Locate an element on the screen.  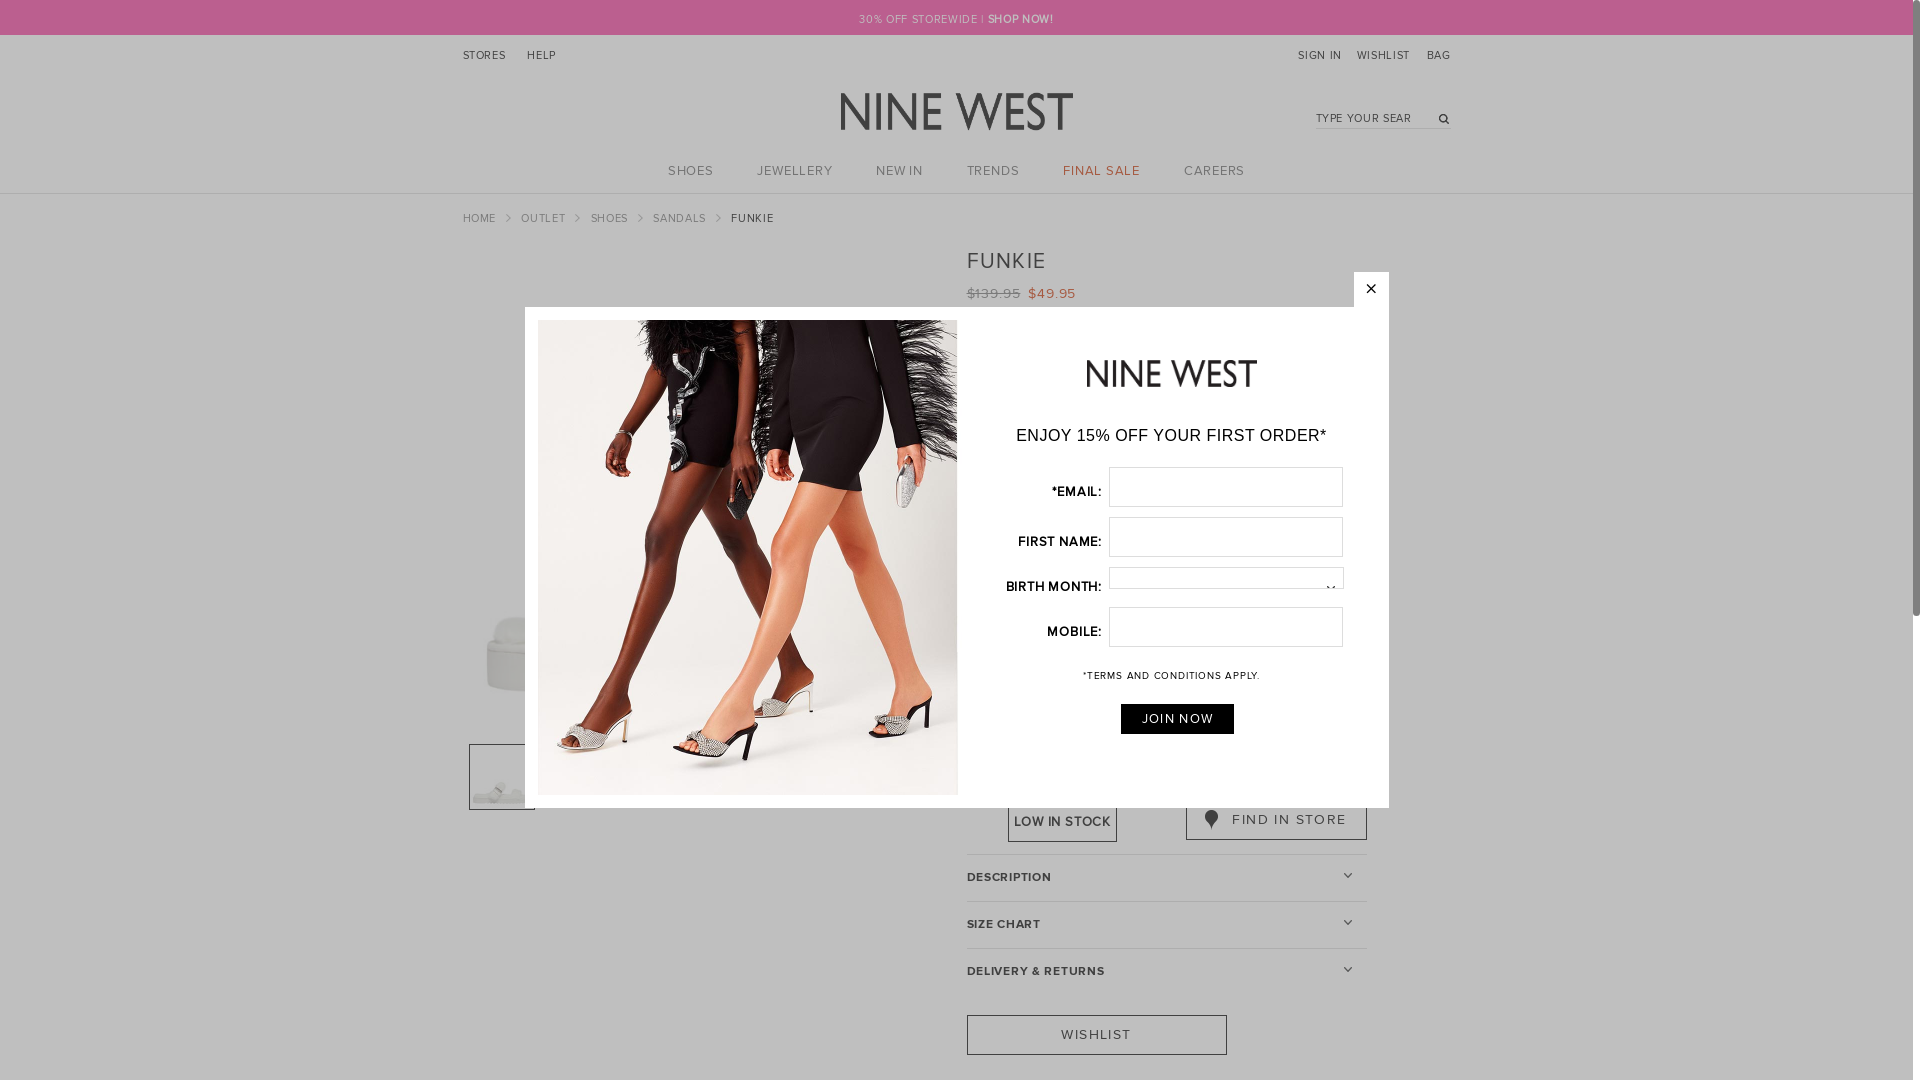
Nine West Australia is located at coordinates (956, 112).